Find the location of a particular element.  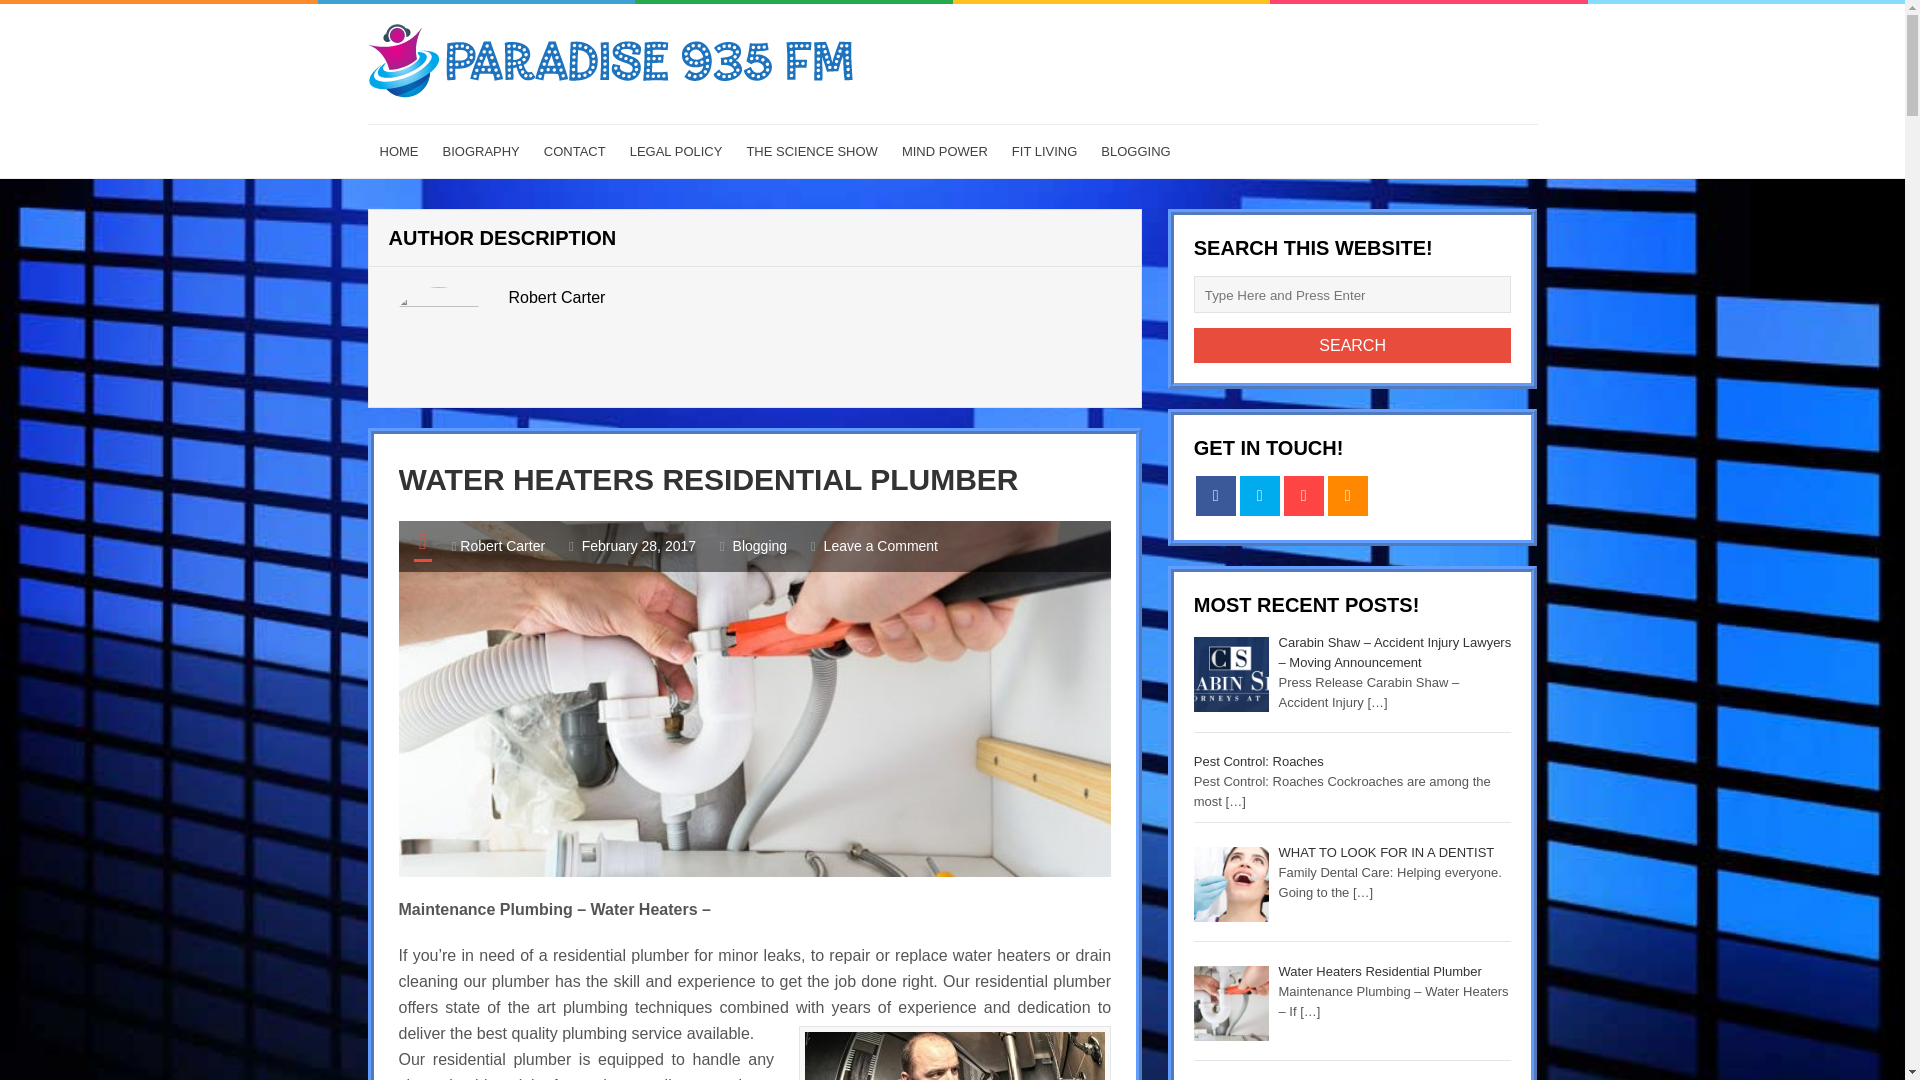

Search is located at coordinates (1353, 345).